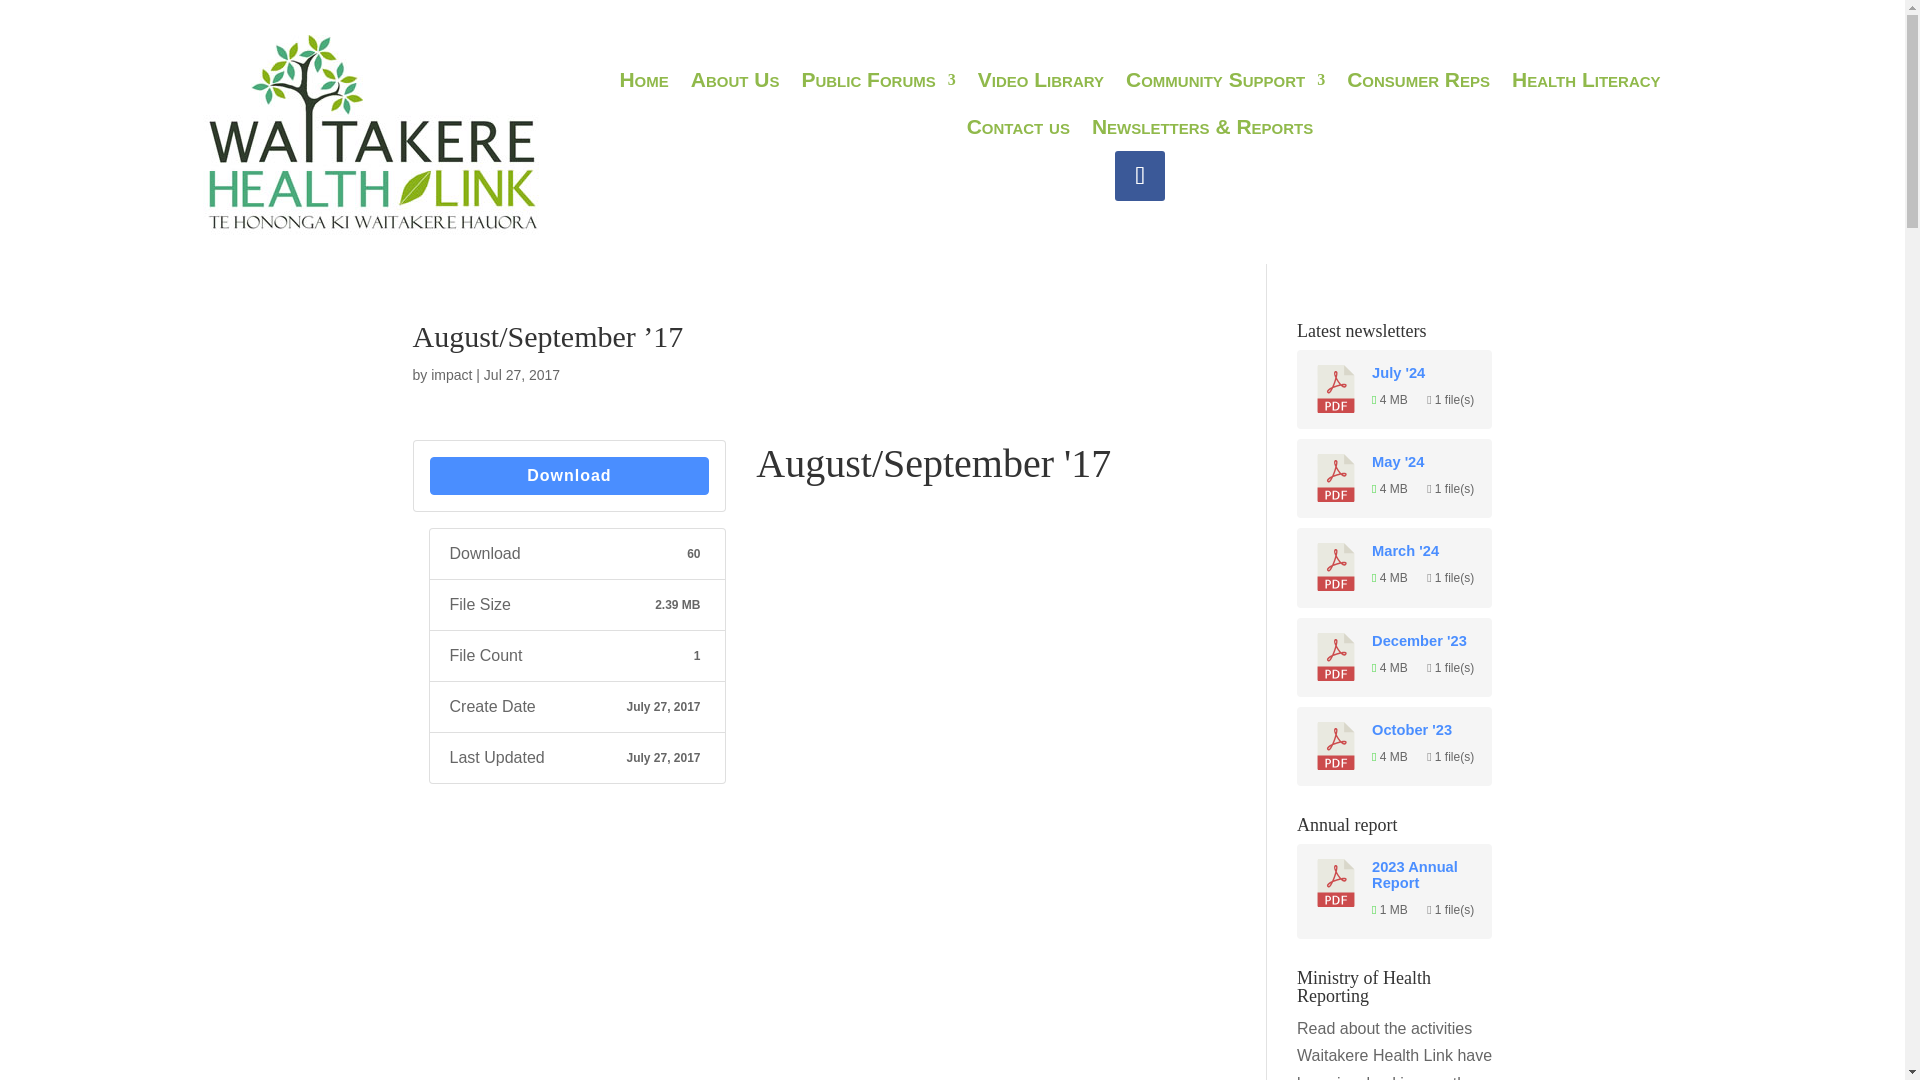 The image size is (1920, 1080). I want to click on October '23, so click(1424, 730).